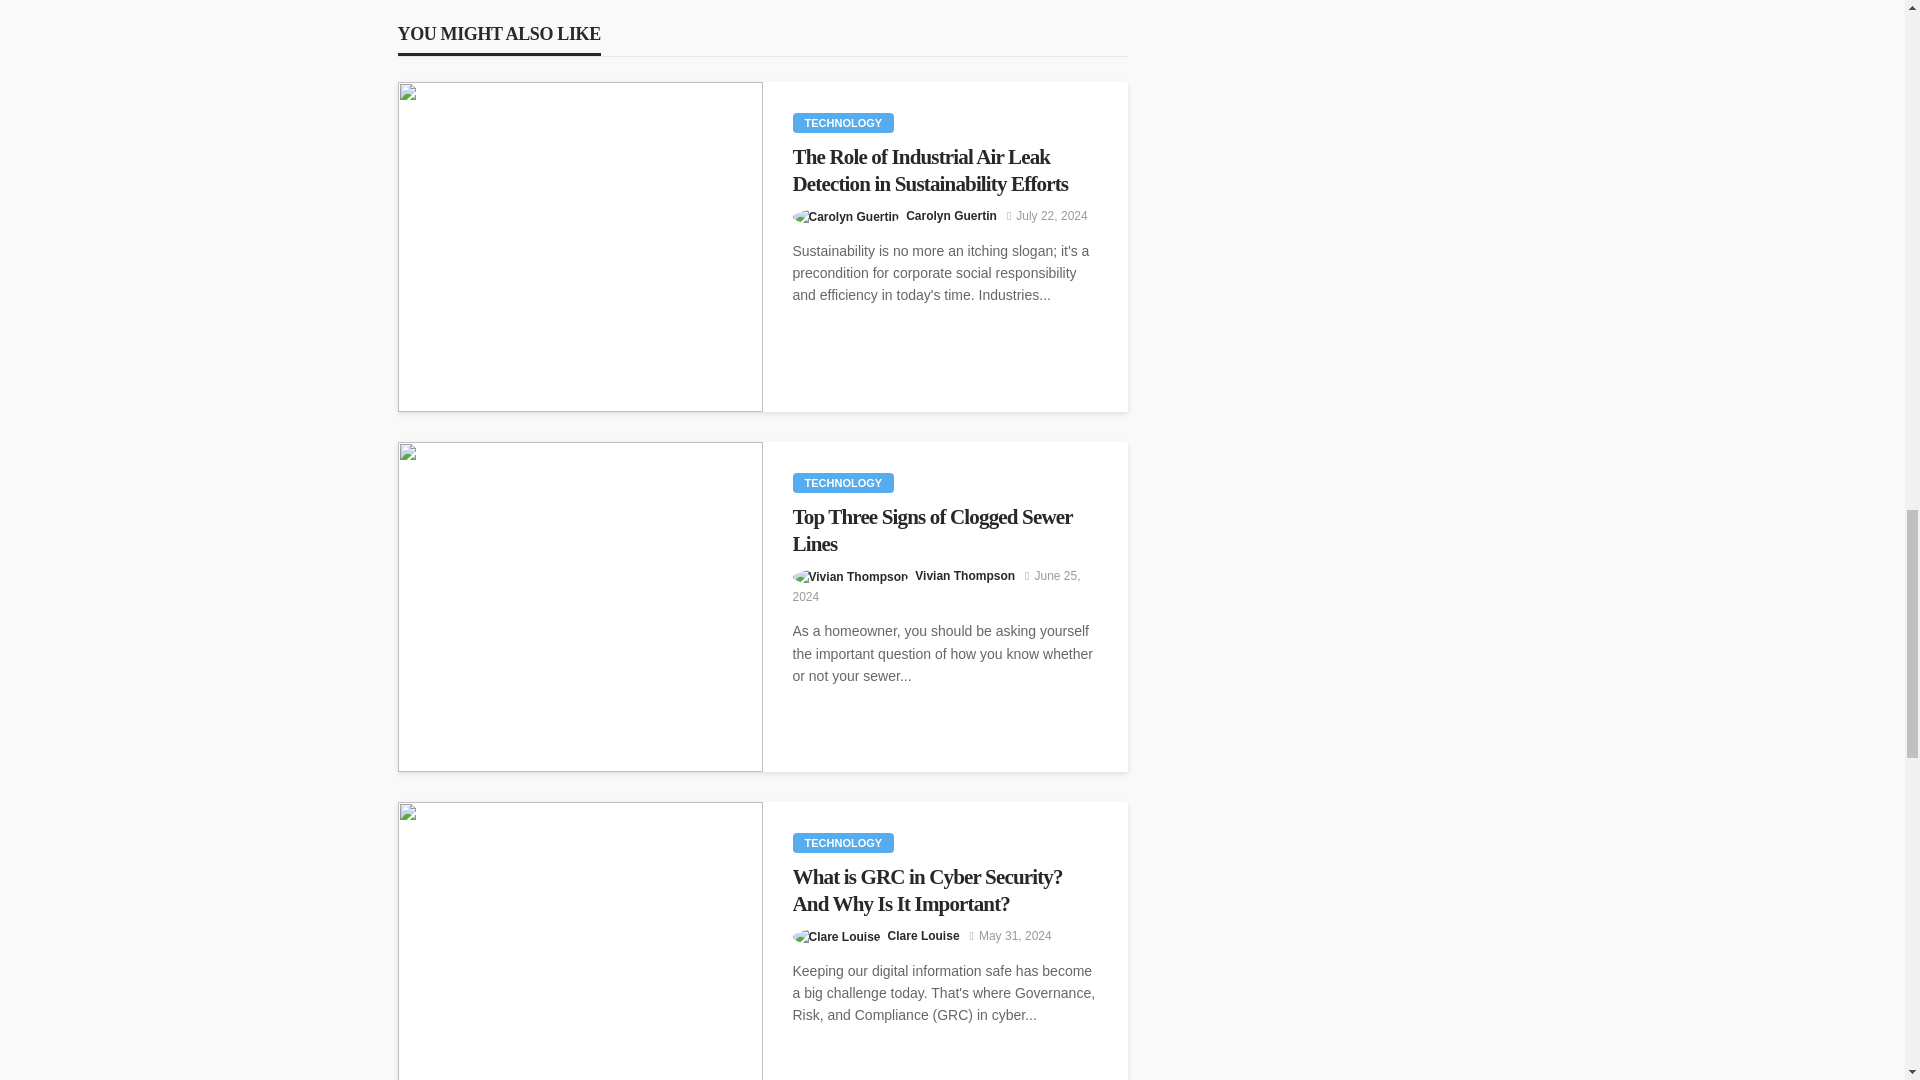 Image resolution: width=1920 pixels, height=1080 pixels. Describe the element at coordinates (944, 890) in the screenshot. I see `What is GRC in Cyber Security? And Why Is It Important?` at that location.